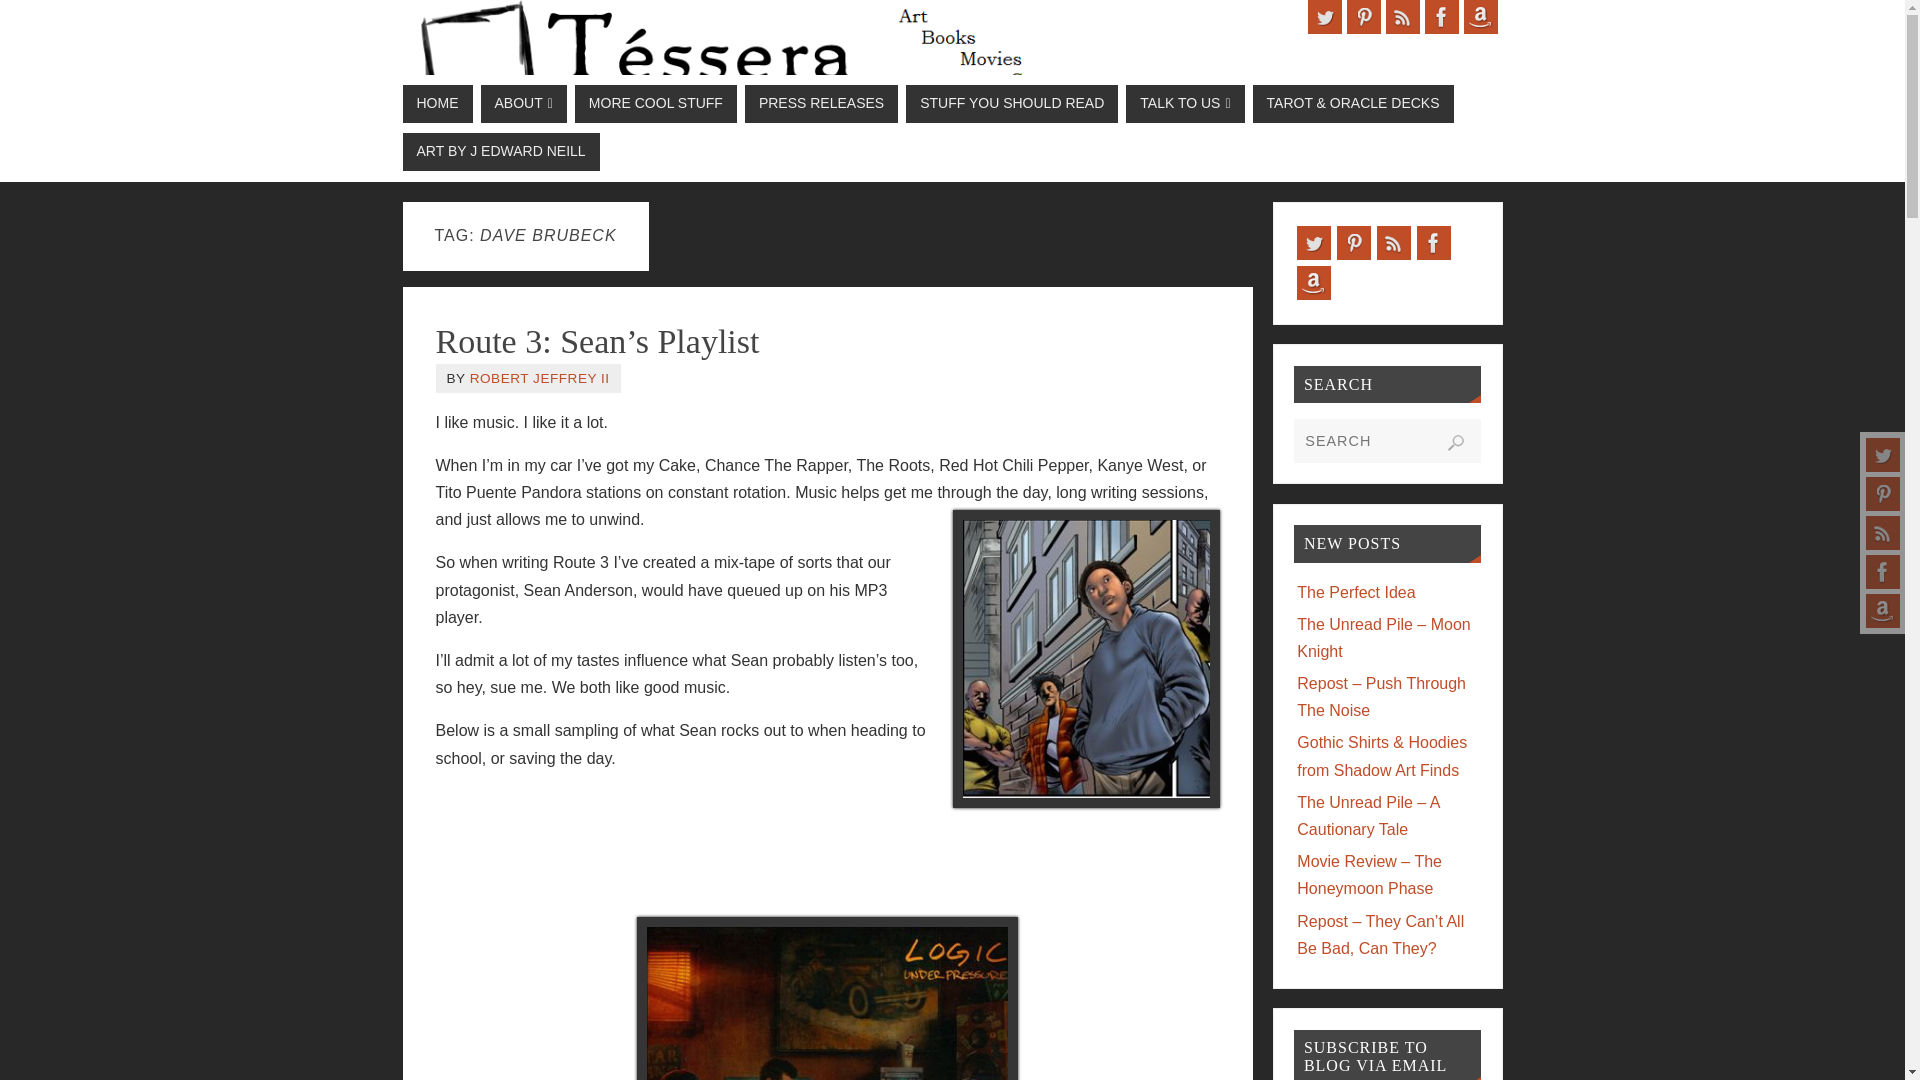 Image resolution: width=1920 pixels, height=1080 pixels. Describe the element at coordinates (951, 60) in the screenshot. I see `Tessera Guild` at that location.